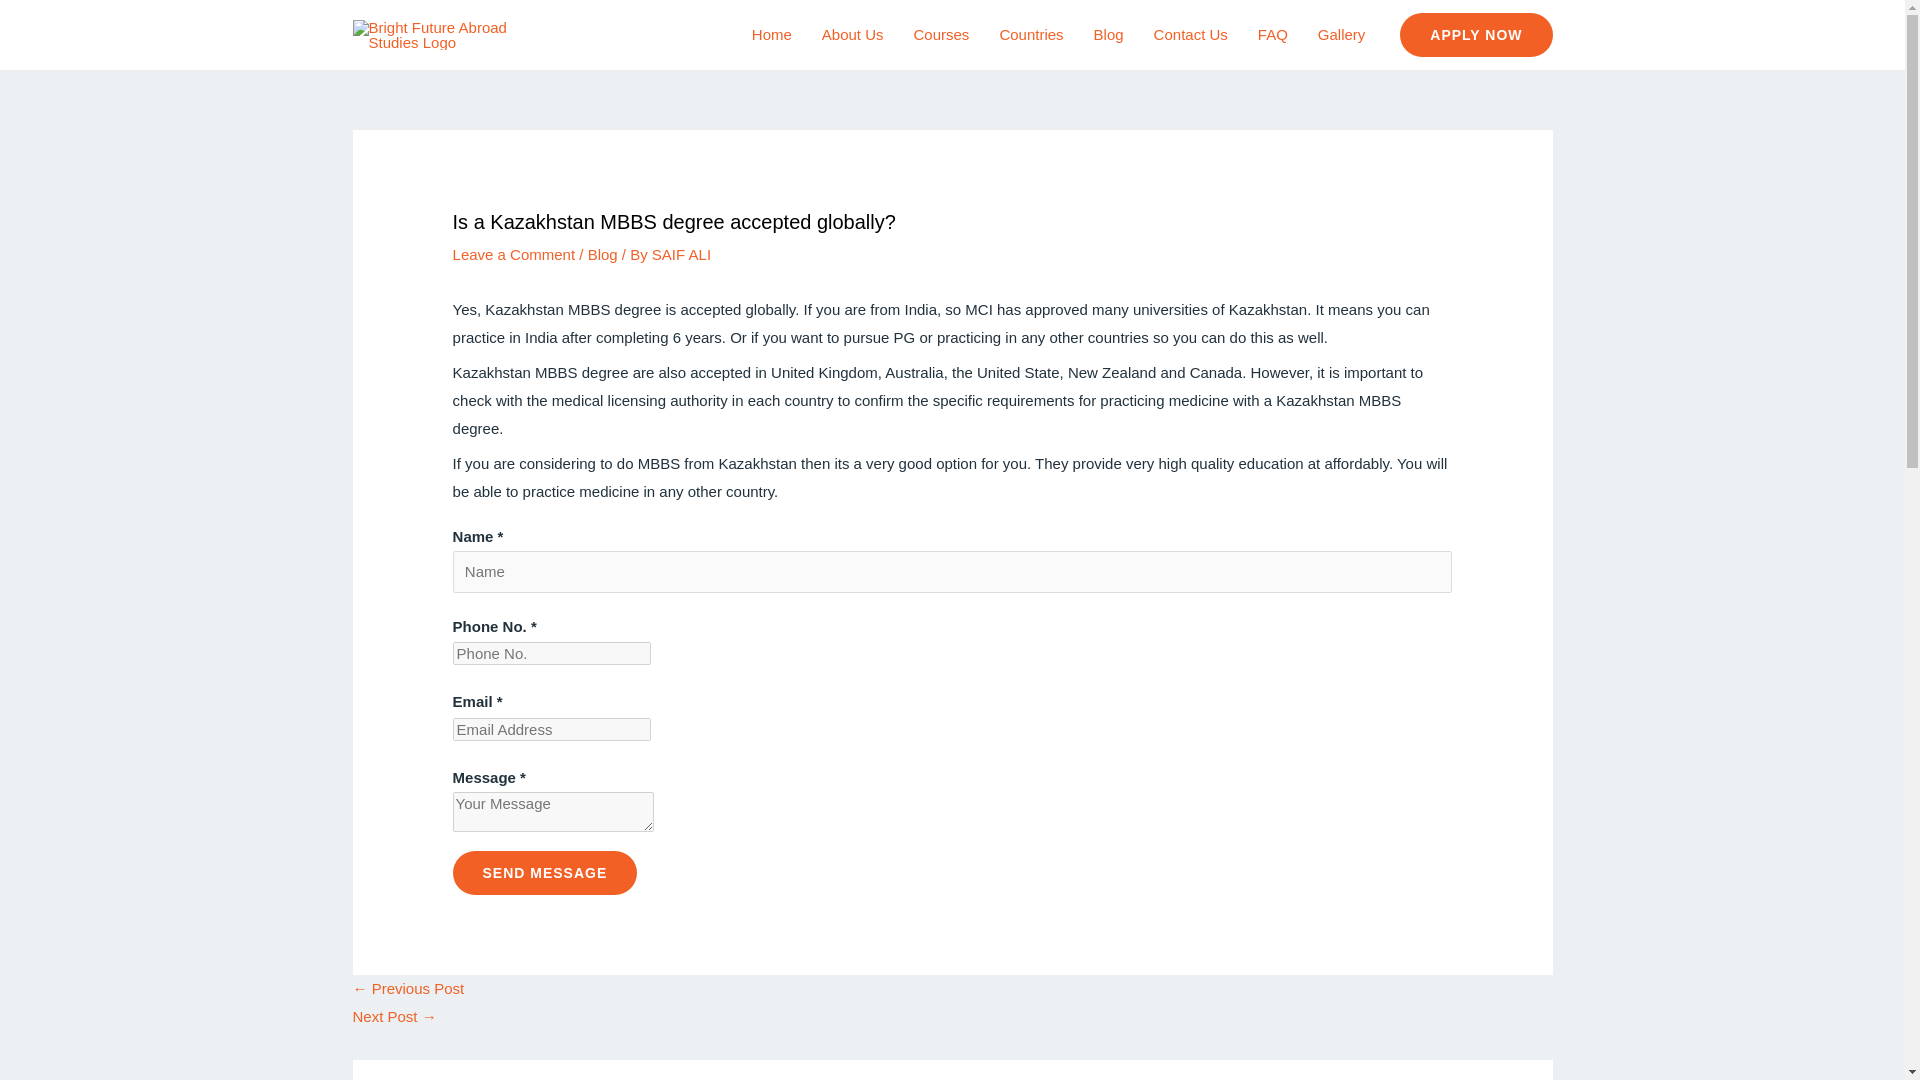 This screenshot has height=1080, width=1920. I want to click on SAIF ALI, so click(681, 254).